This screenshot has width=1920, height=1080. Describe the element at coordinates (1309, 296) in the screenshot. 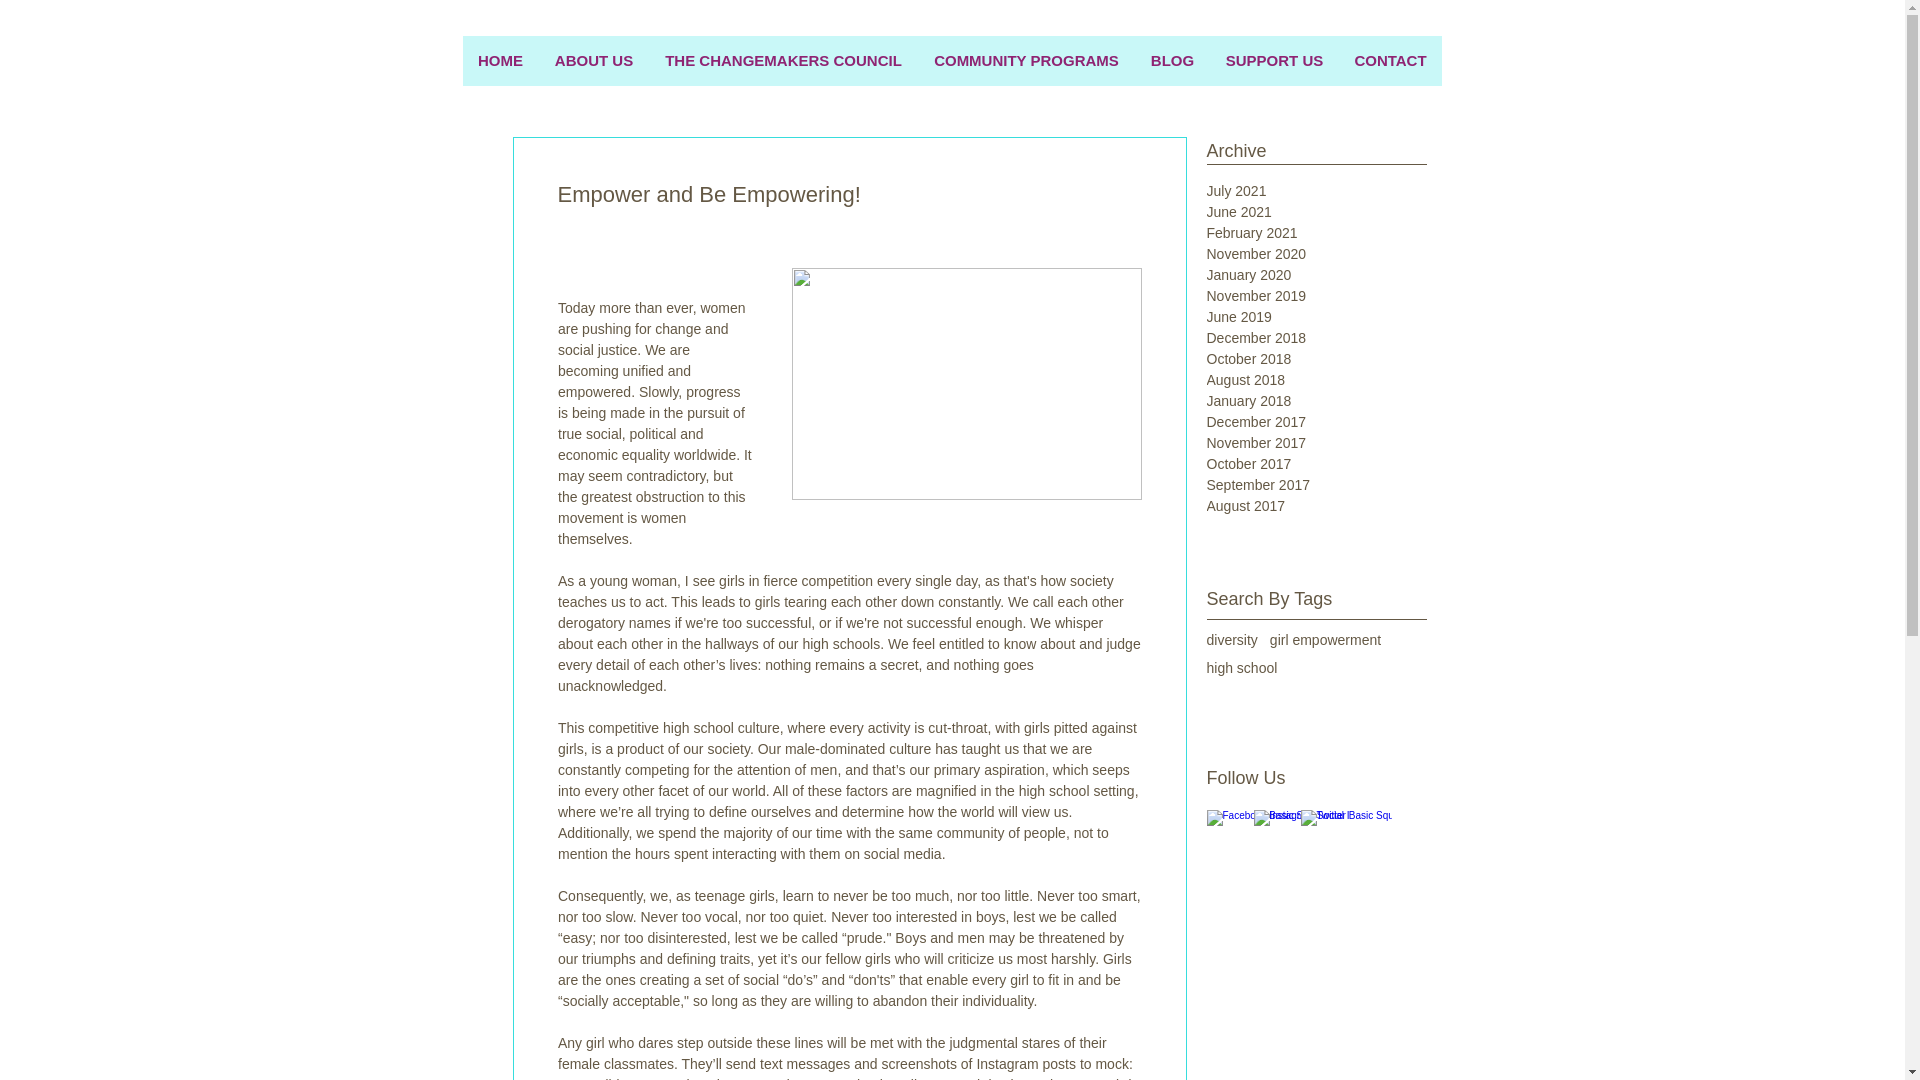

I see `November 2019` at that location.